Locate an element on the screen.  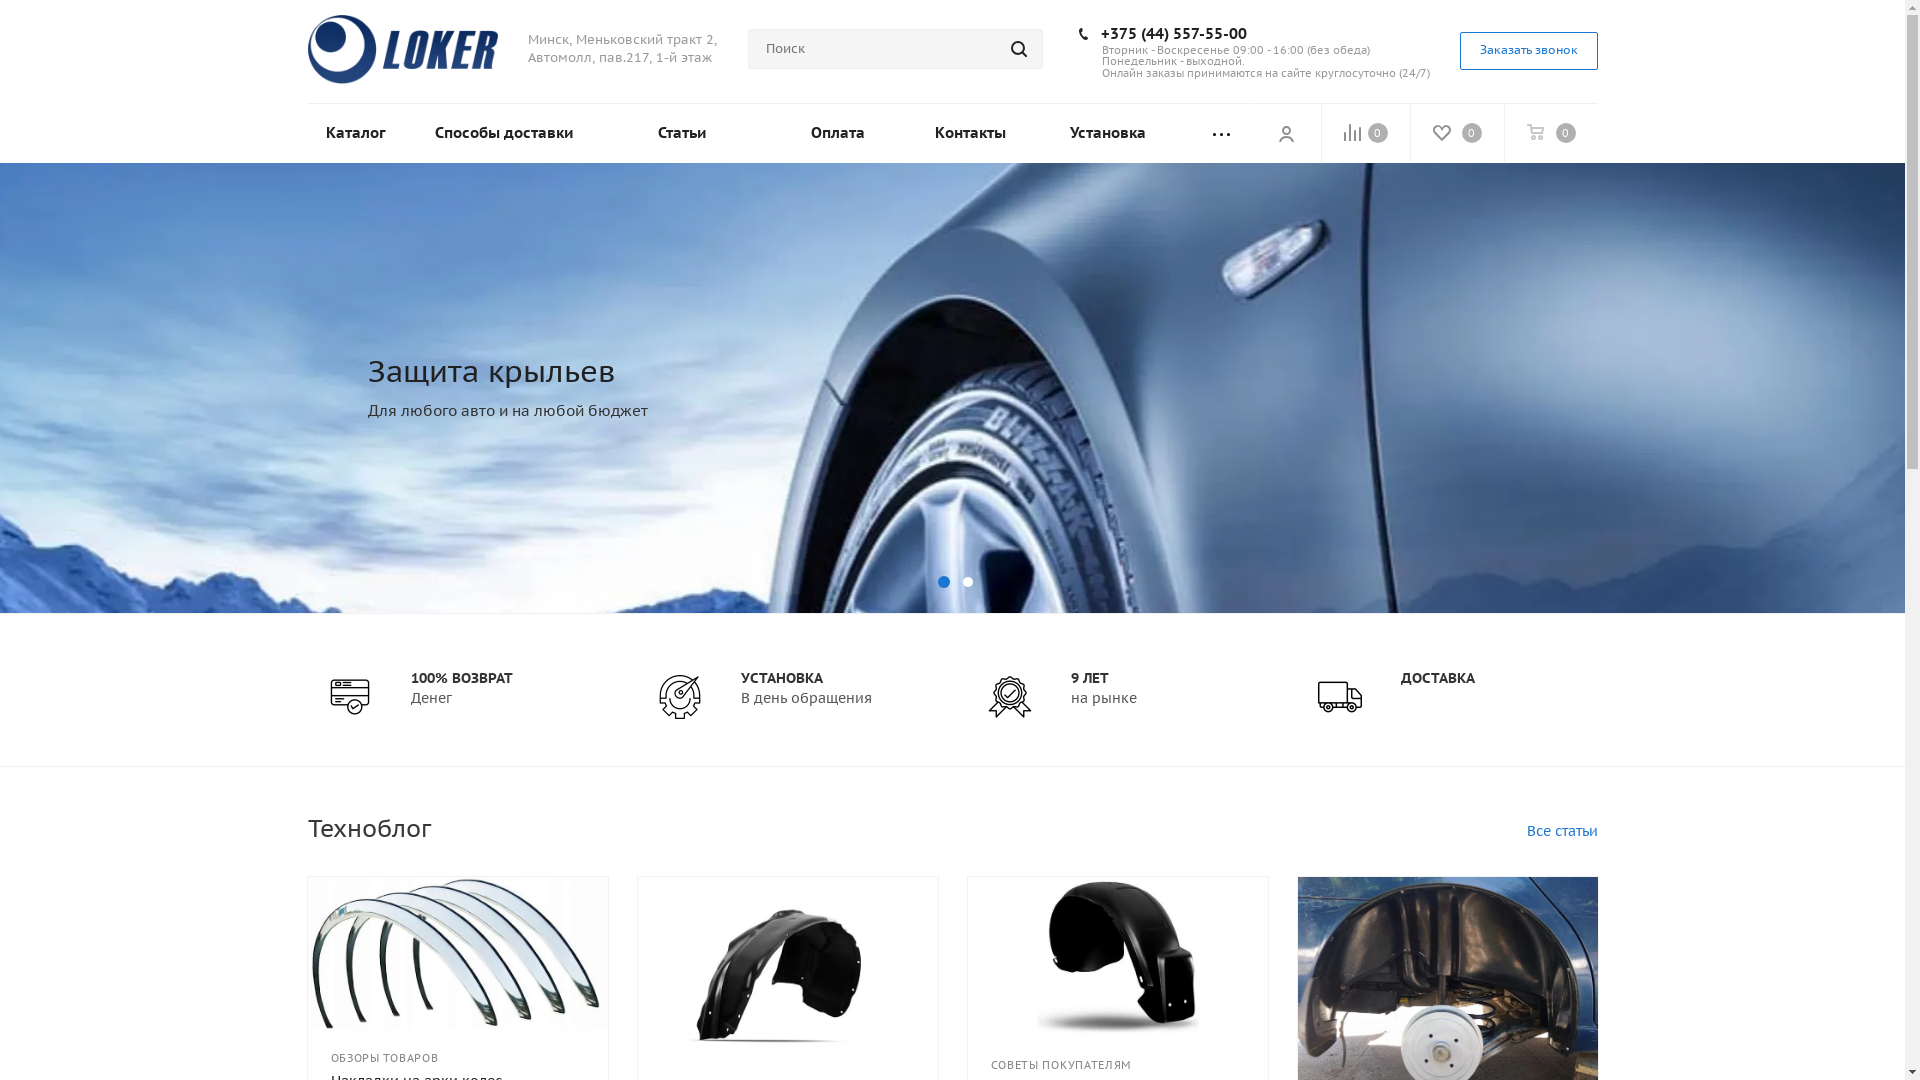
0 is located at coordinates (1550, 133).